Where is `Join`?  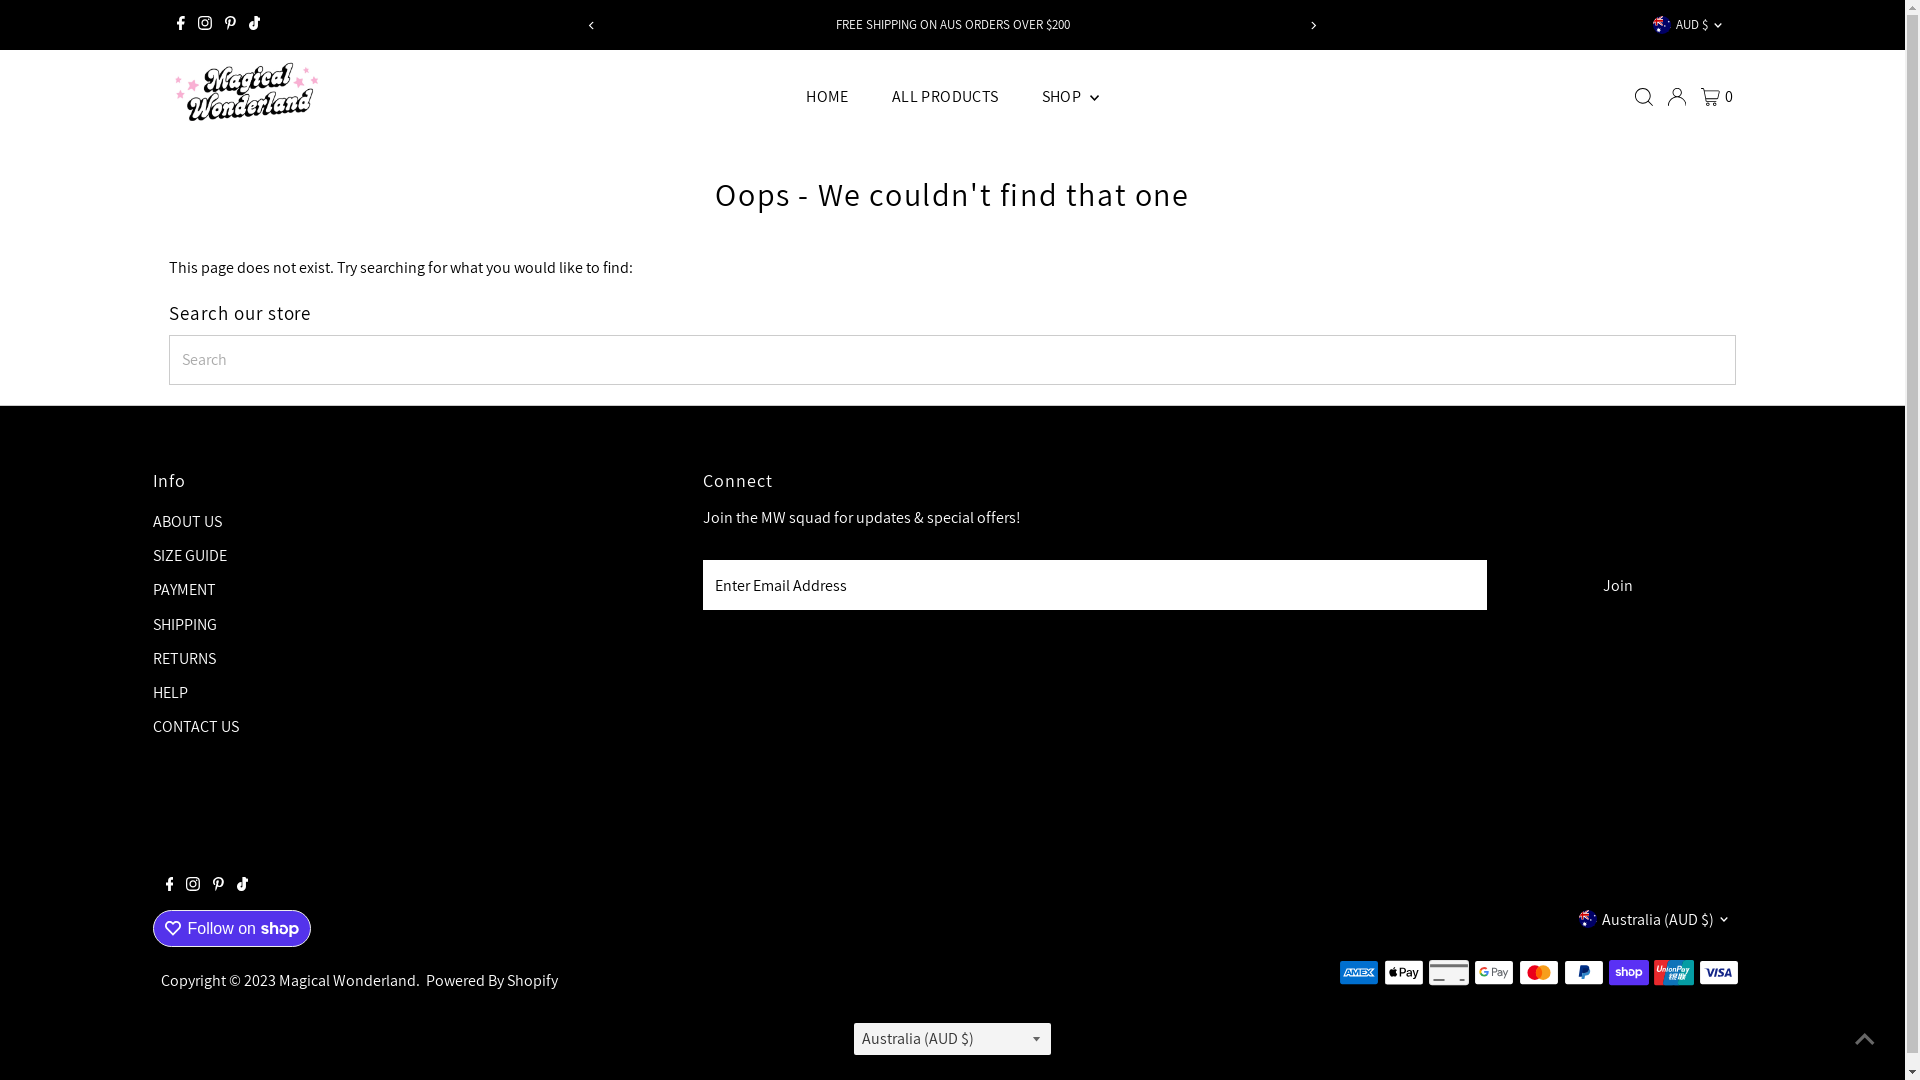 Join is located at coordinates (1618, 585).